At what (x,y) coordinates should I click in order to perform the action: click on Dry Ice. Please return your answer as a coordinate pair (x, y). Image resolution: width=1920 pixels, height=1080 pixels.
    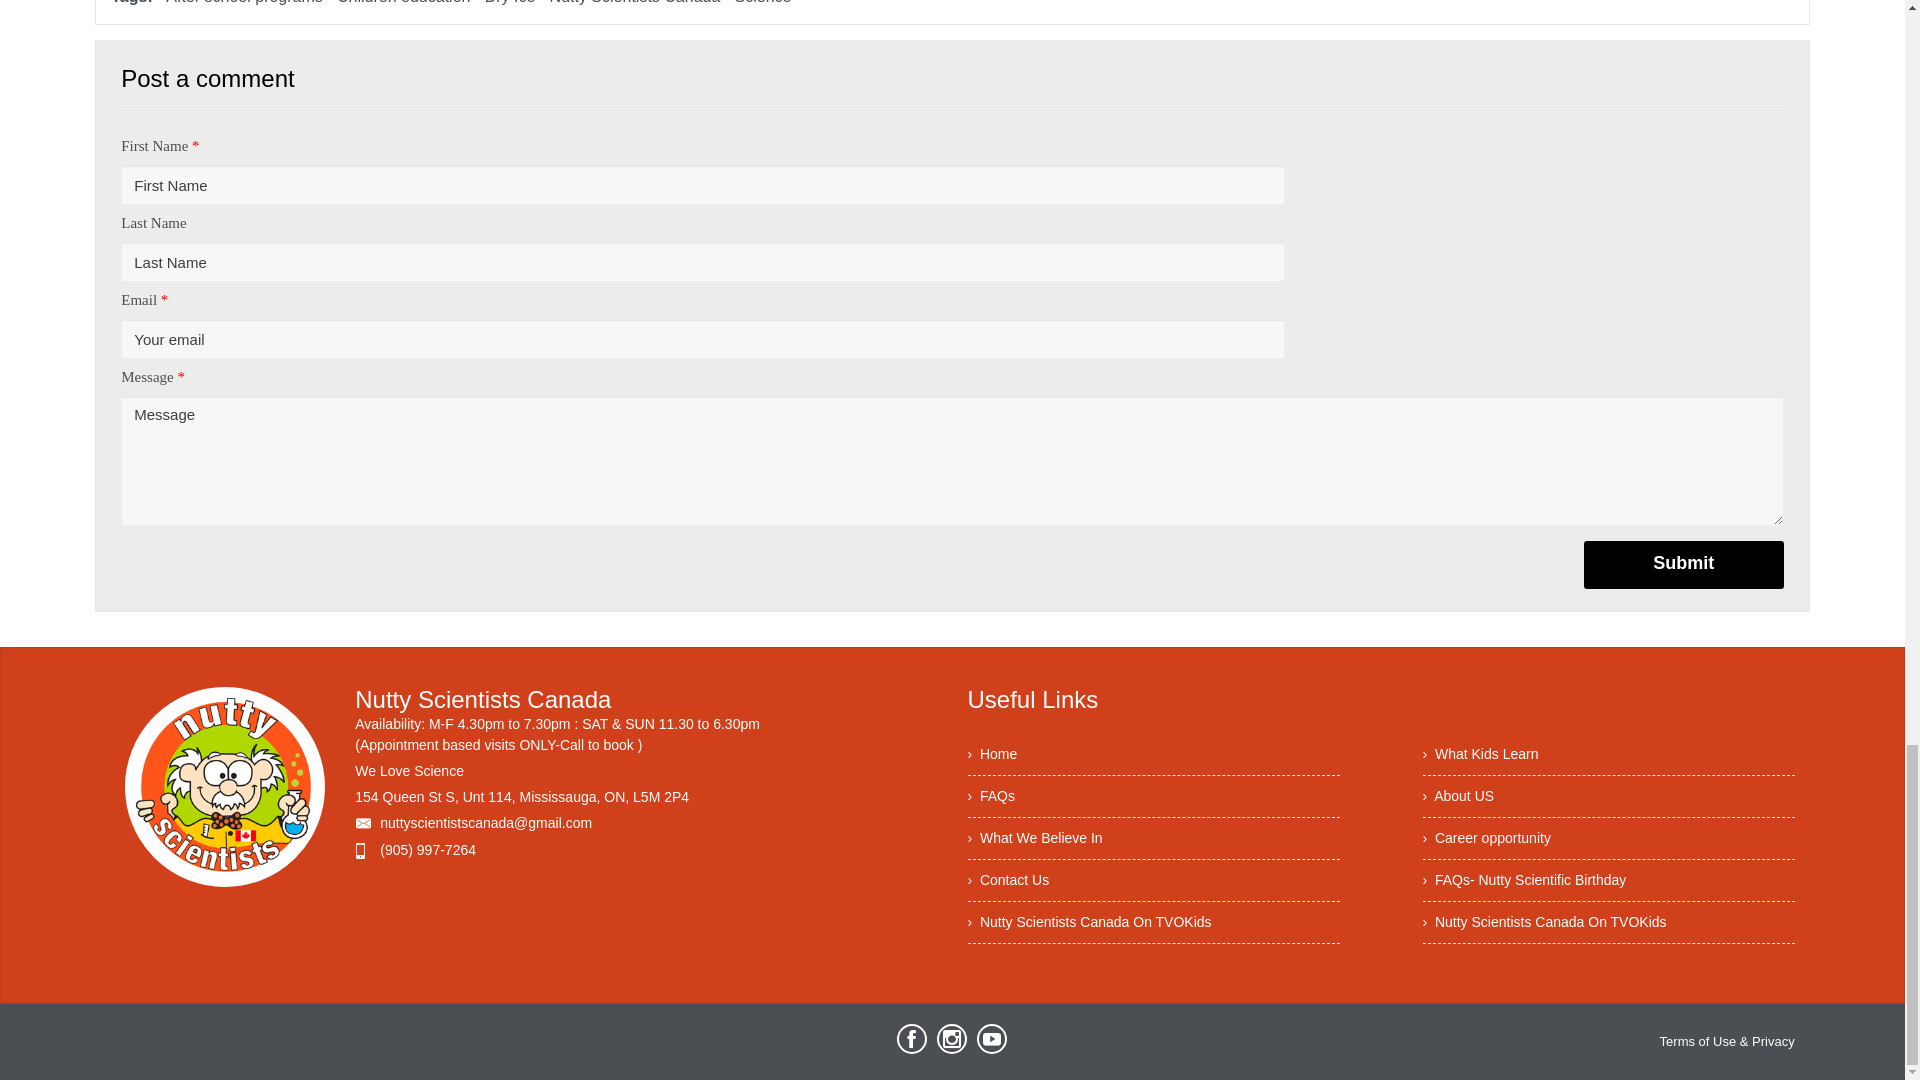
    Looking at the image, I should click on (512, 2).